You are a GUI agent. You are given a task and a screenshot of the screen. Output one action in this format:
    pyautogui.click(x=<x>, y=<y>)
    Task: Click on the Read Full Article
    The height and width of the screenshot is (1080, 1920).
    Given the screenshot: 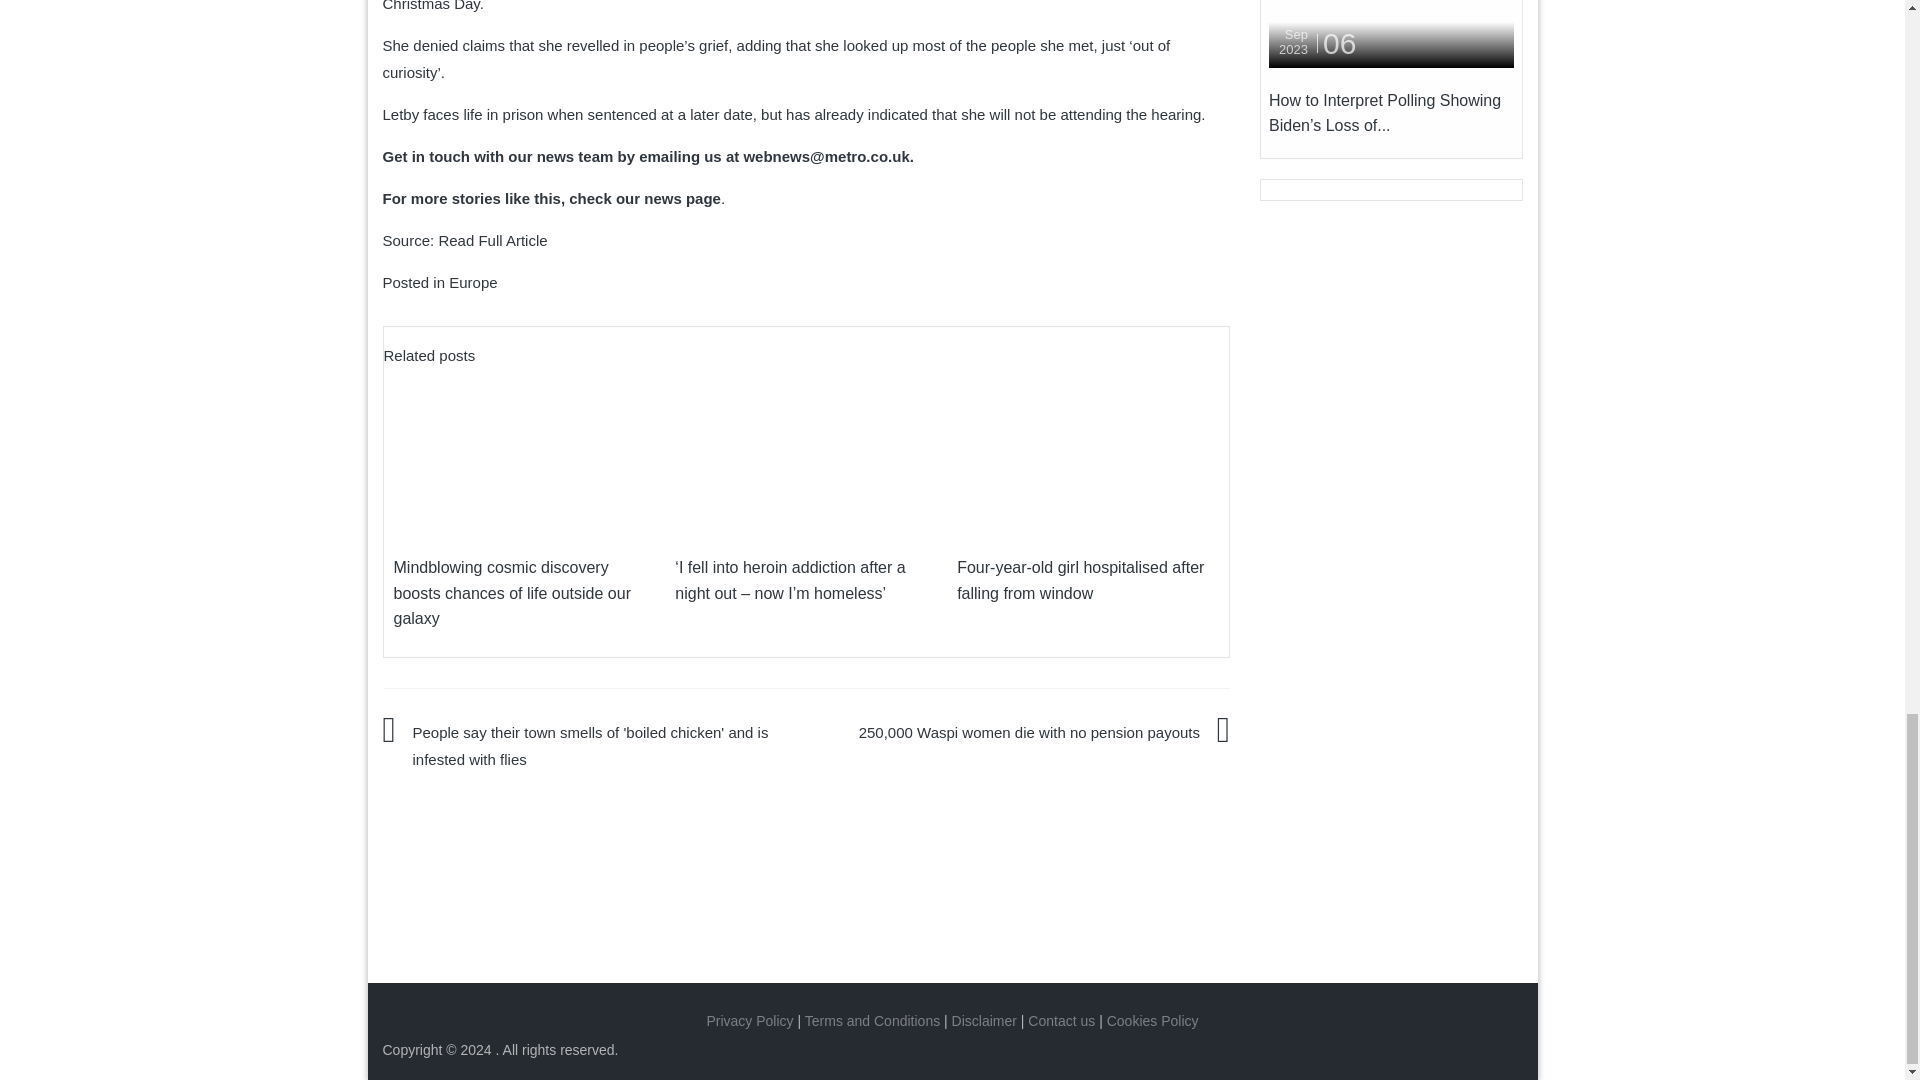 What is the action you would take?
    pyautogui.click(x=492, y=240)
    